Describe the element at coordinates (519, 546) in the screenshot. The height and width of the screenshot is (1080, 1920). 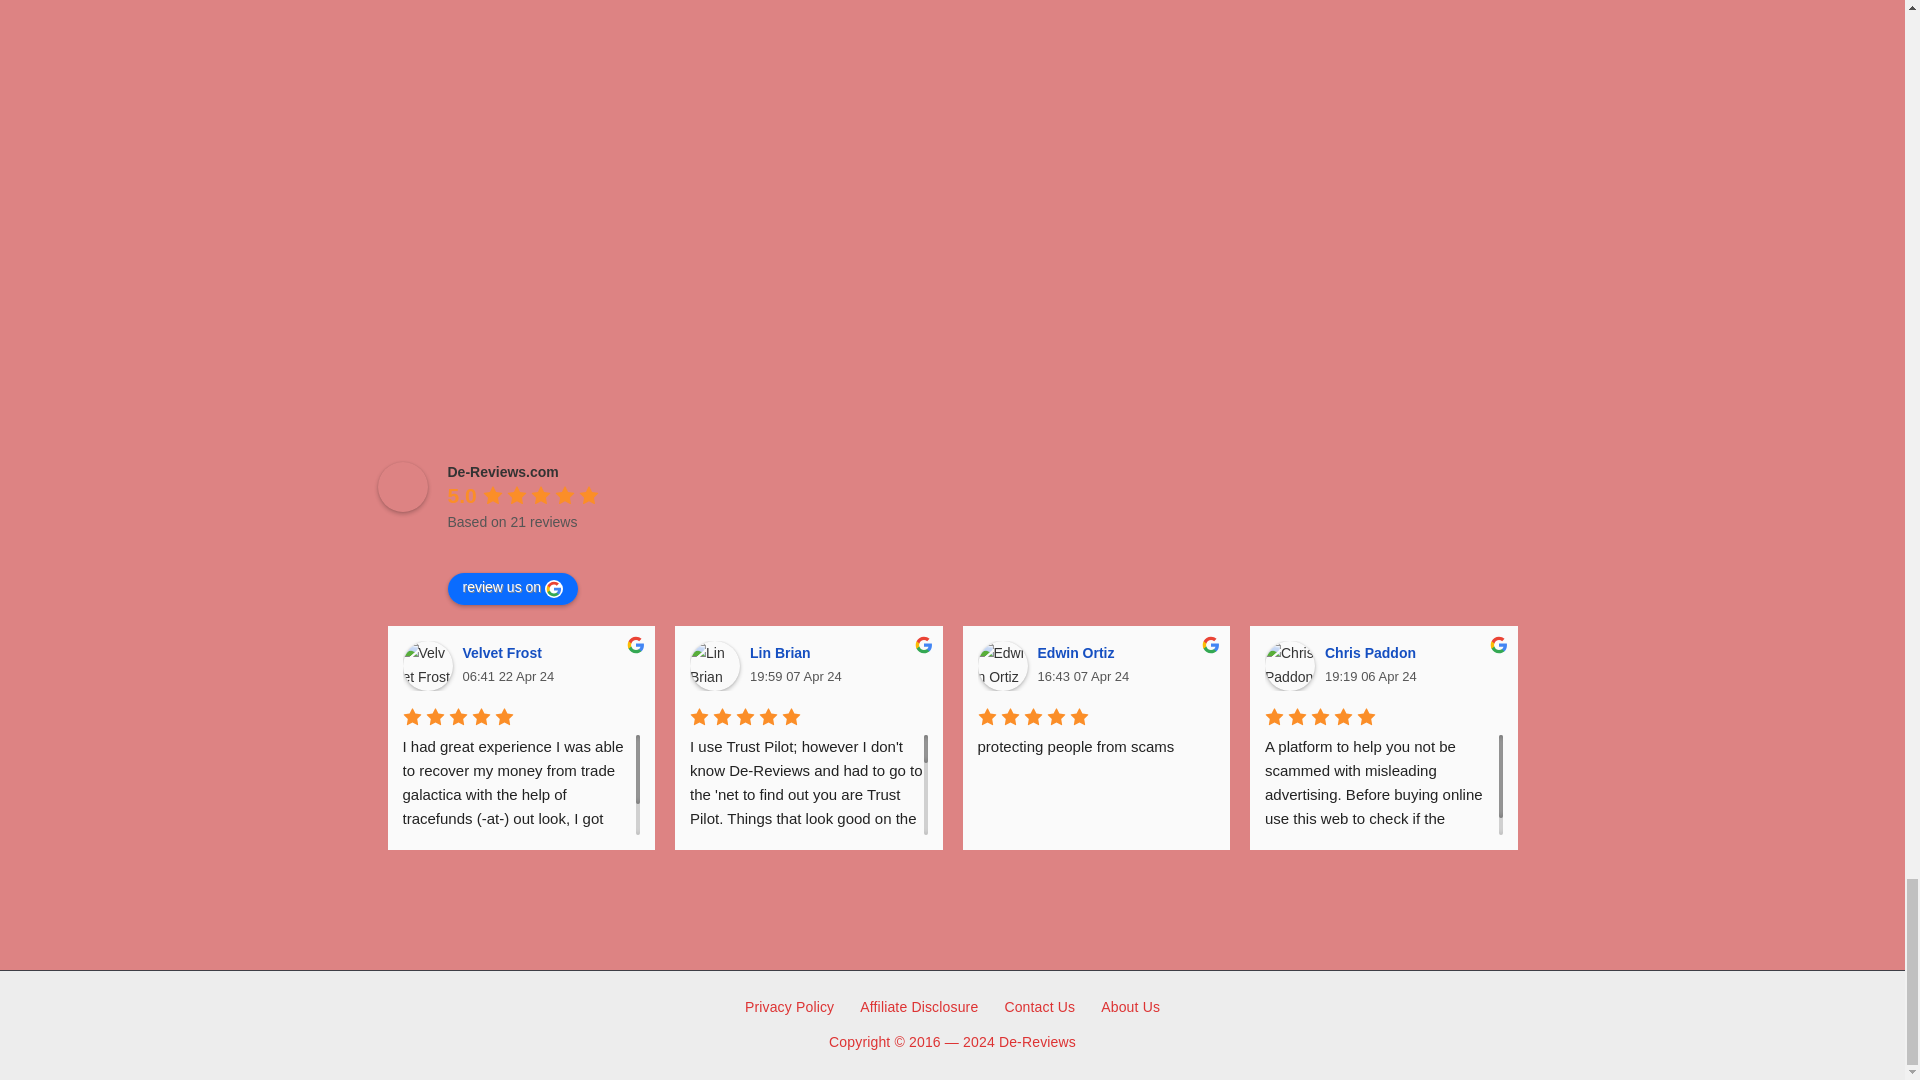
I see `powered by Google` at that location.